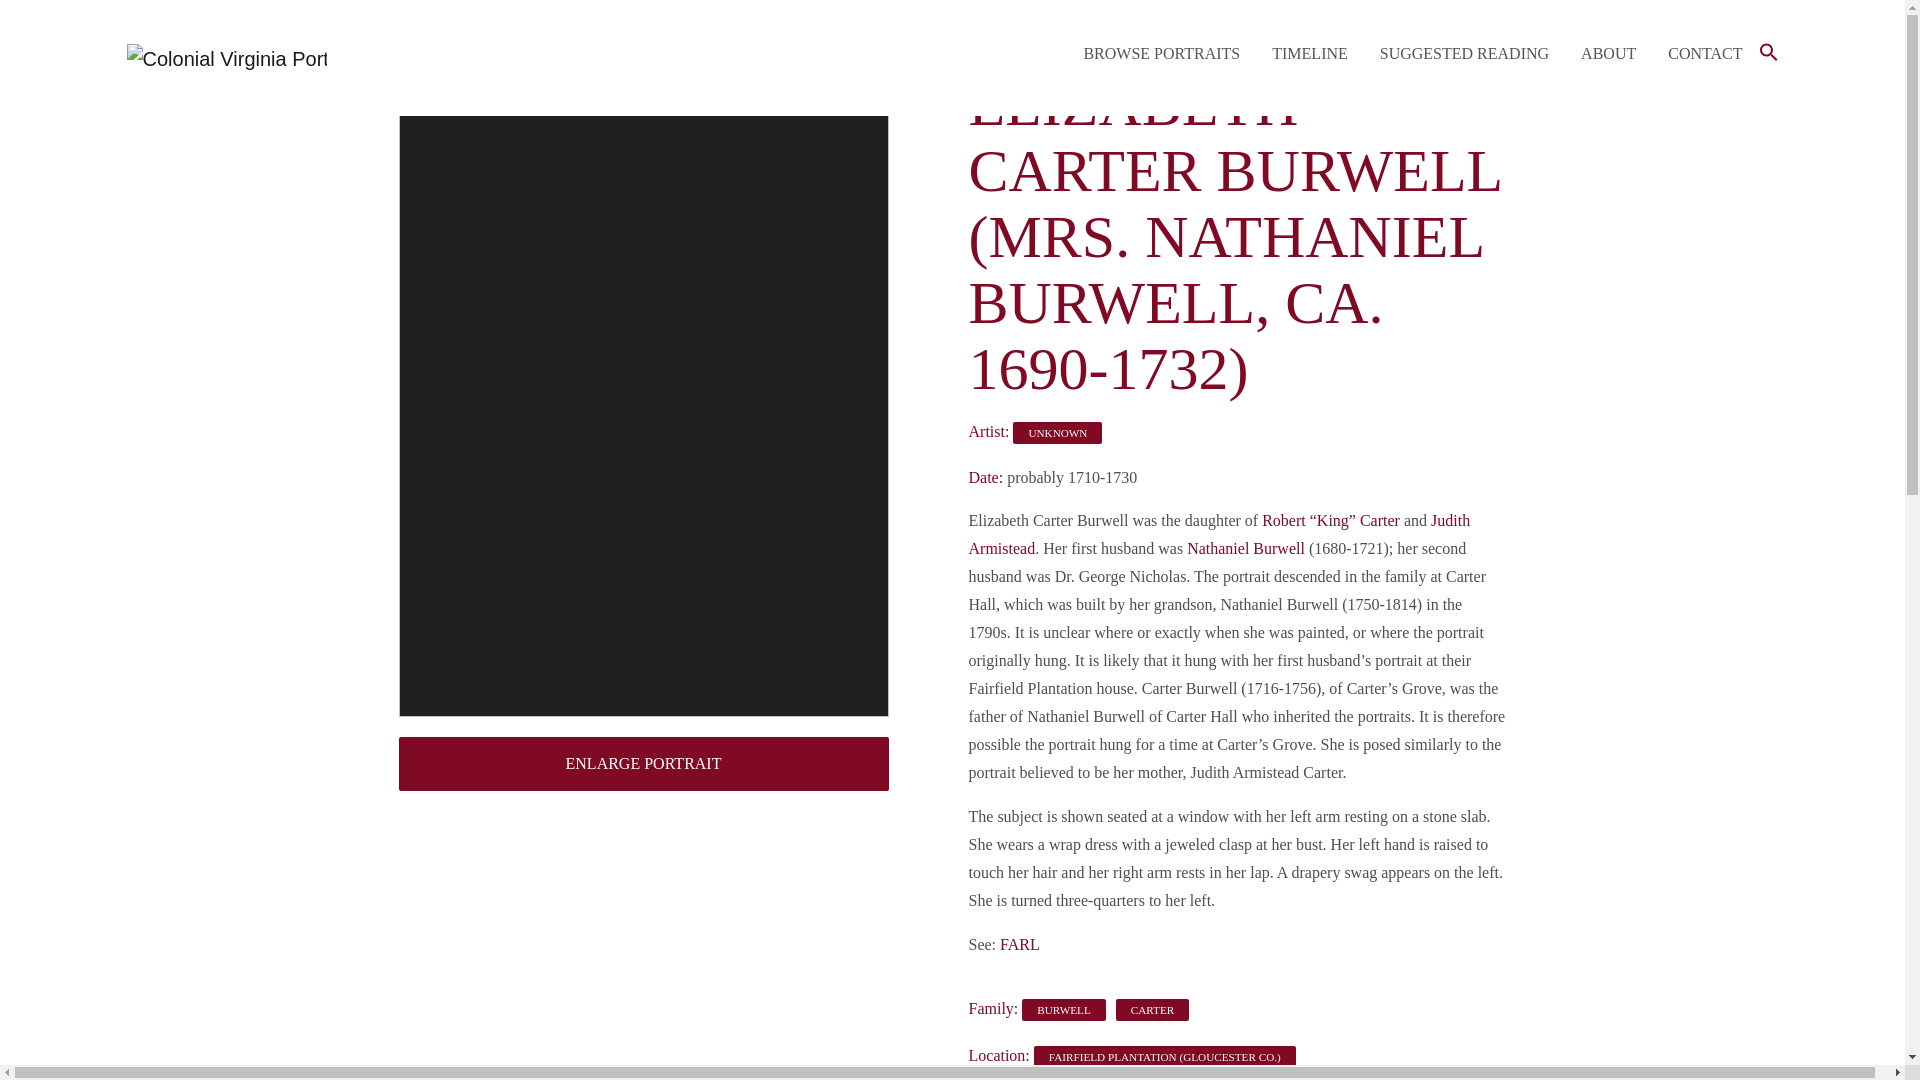 This screenshot has width=1920, height=1080. I want to click on Suggested Reading, so click(1464, 57).